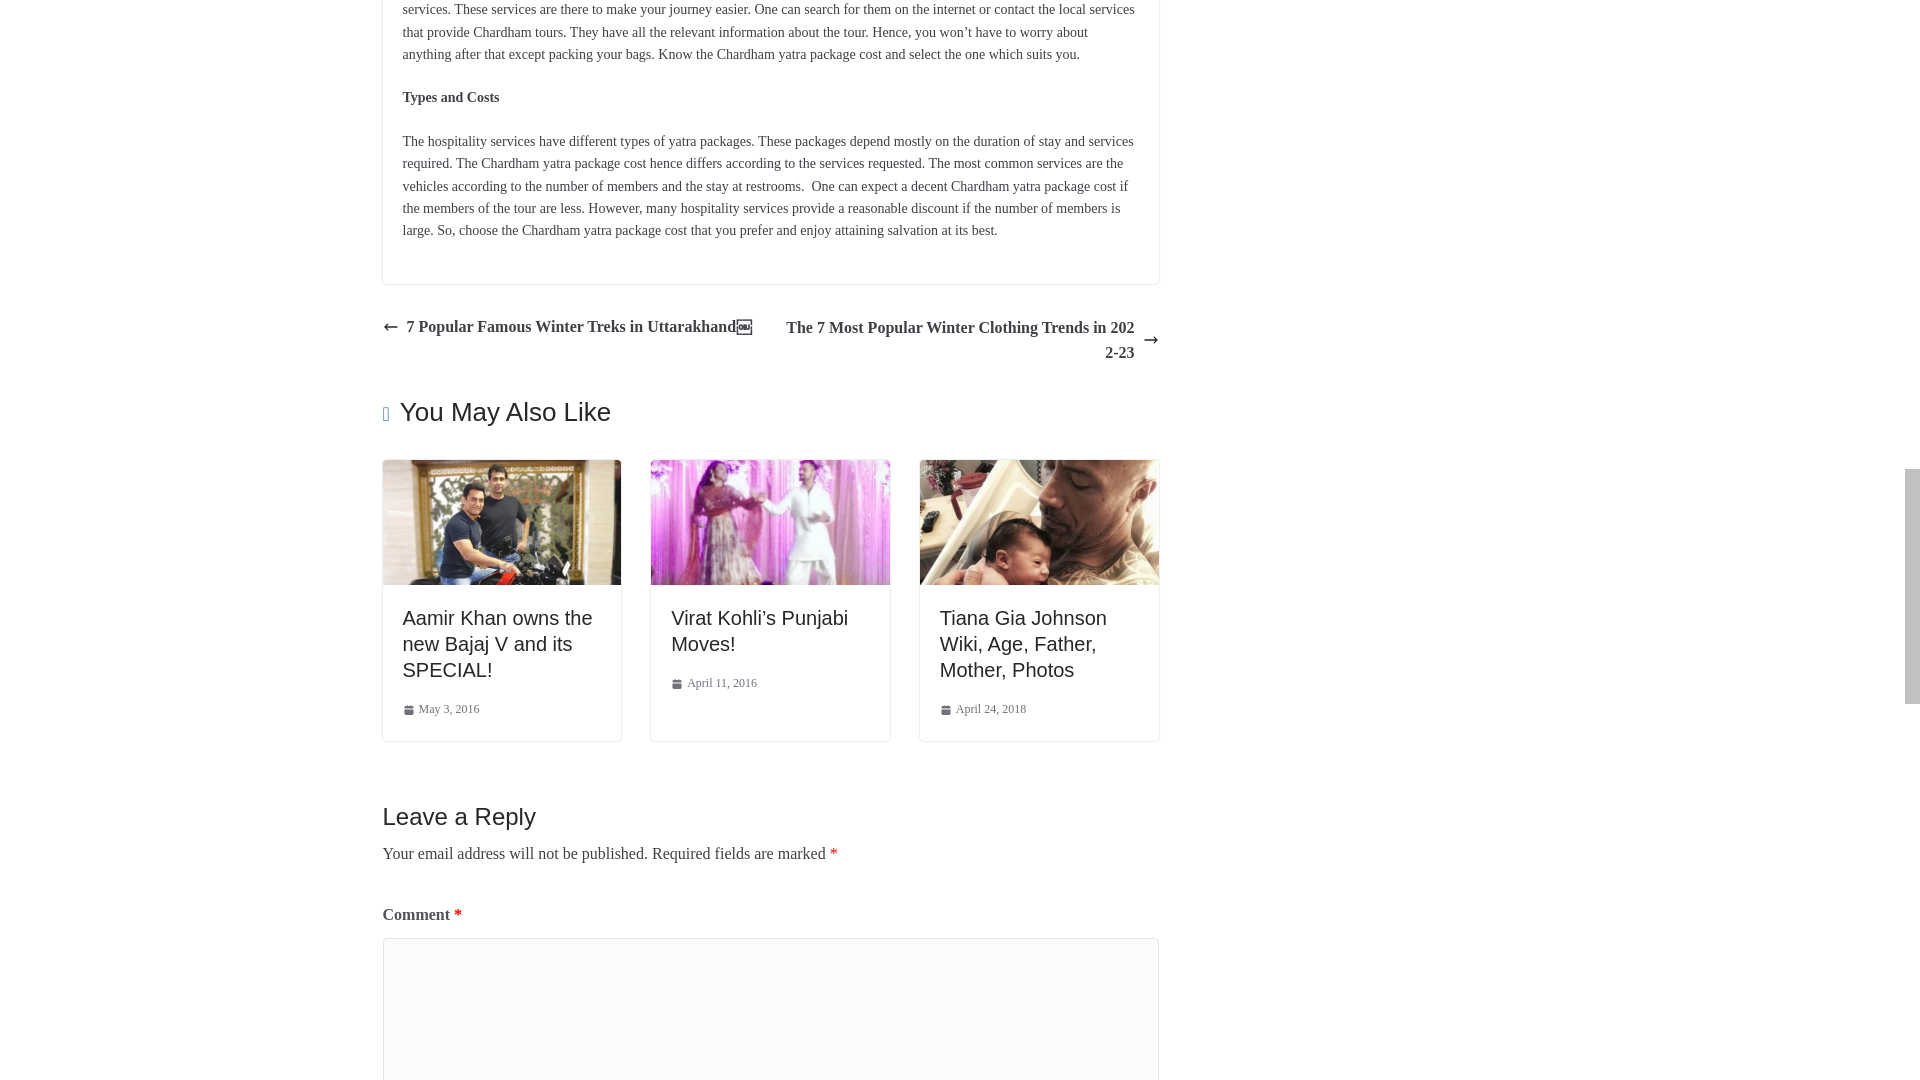 Image resolution: width=1920 pixels, height=1080 pixels. What do you see at coordinates (713, 684) in the screenshot?
I see `April 11, 2016` at bounding box center [713, 684].